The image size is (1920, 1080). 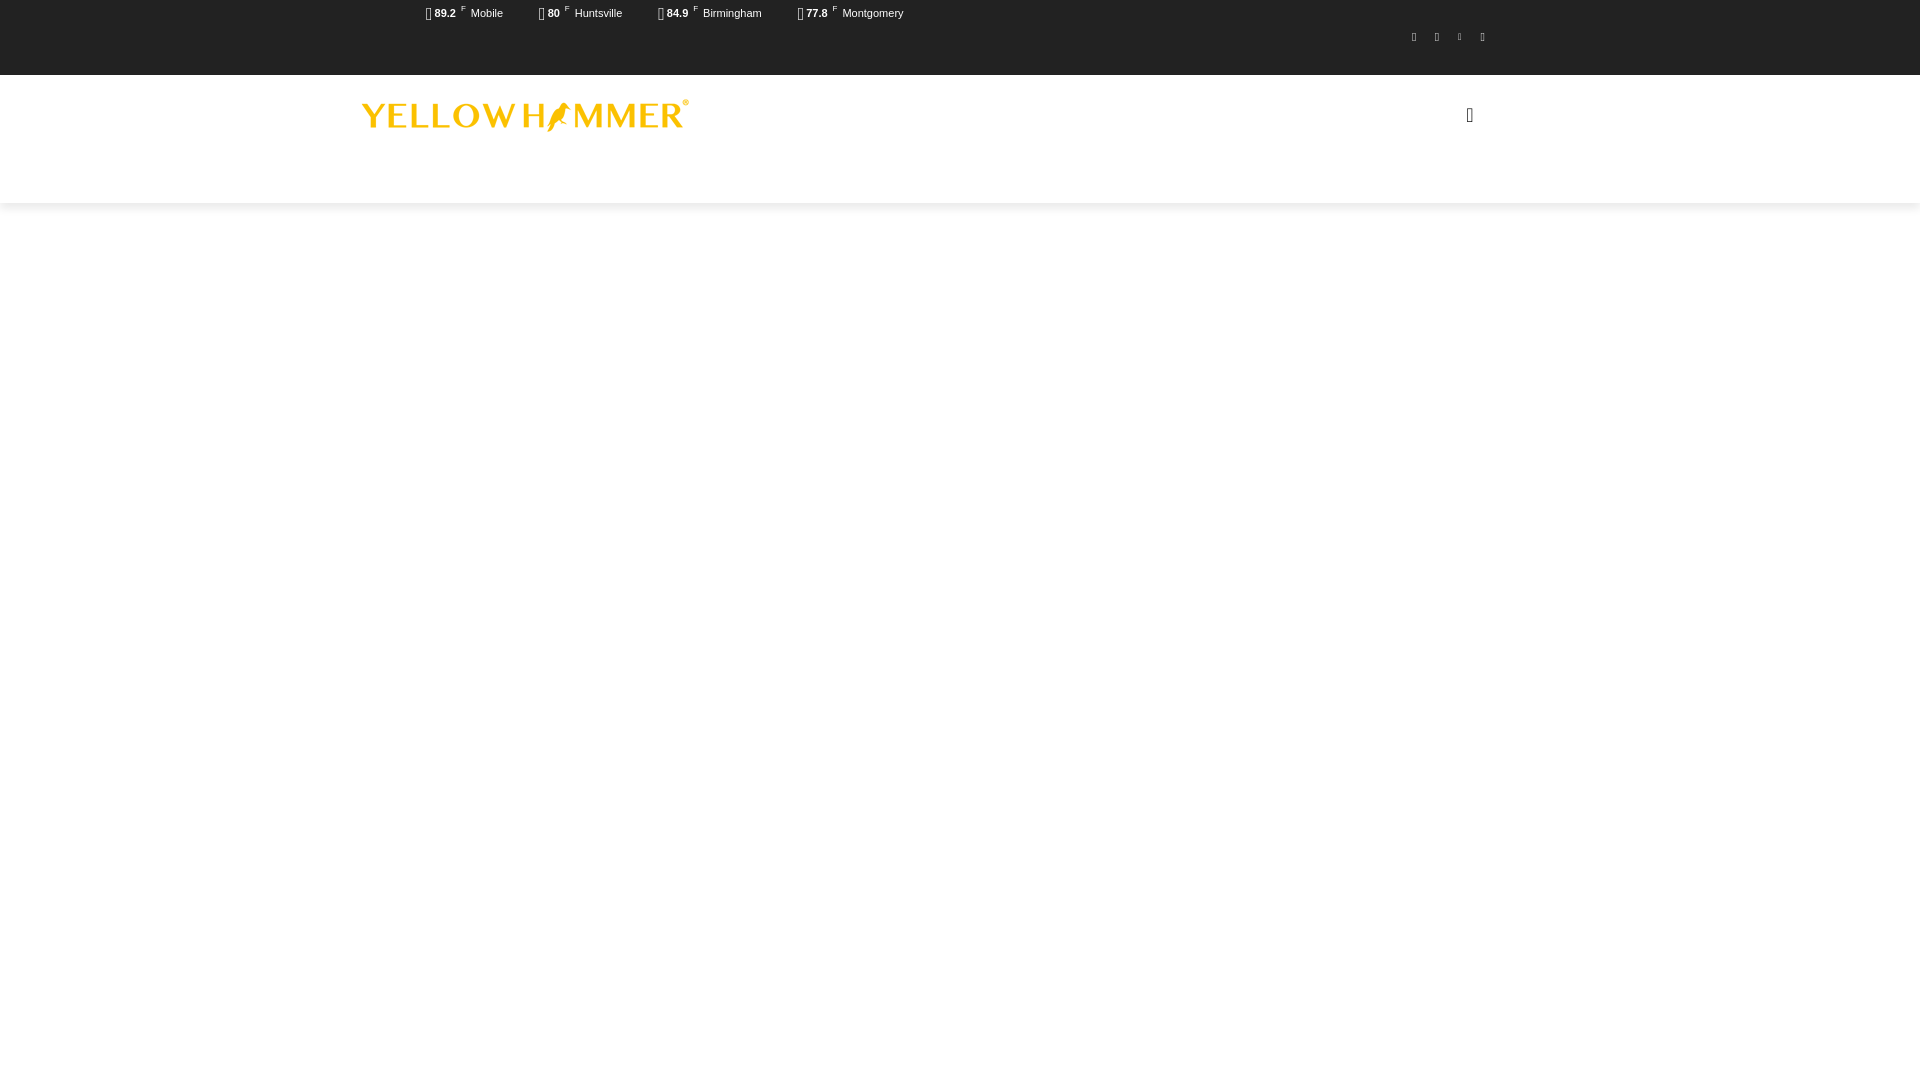 I want to click on Facebook, so click(x=1414, y=36).